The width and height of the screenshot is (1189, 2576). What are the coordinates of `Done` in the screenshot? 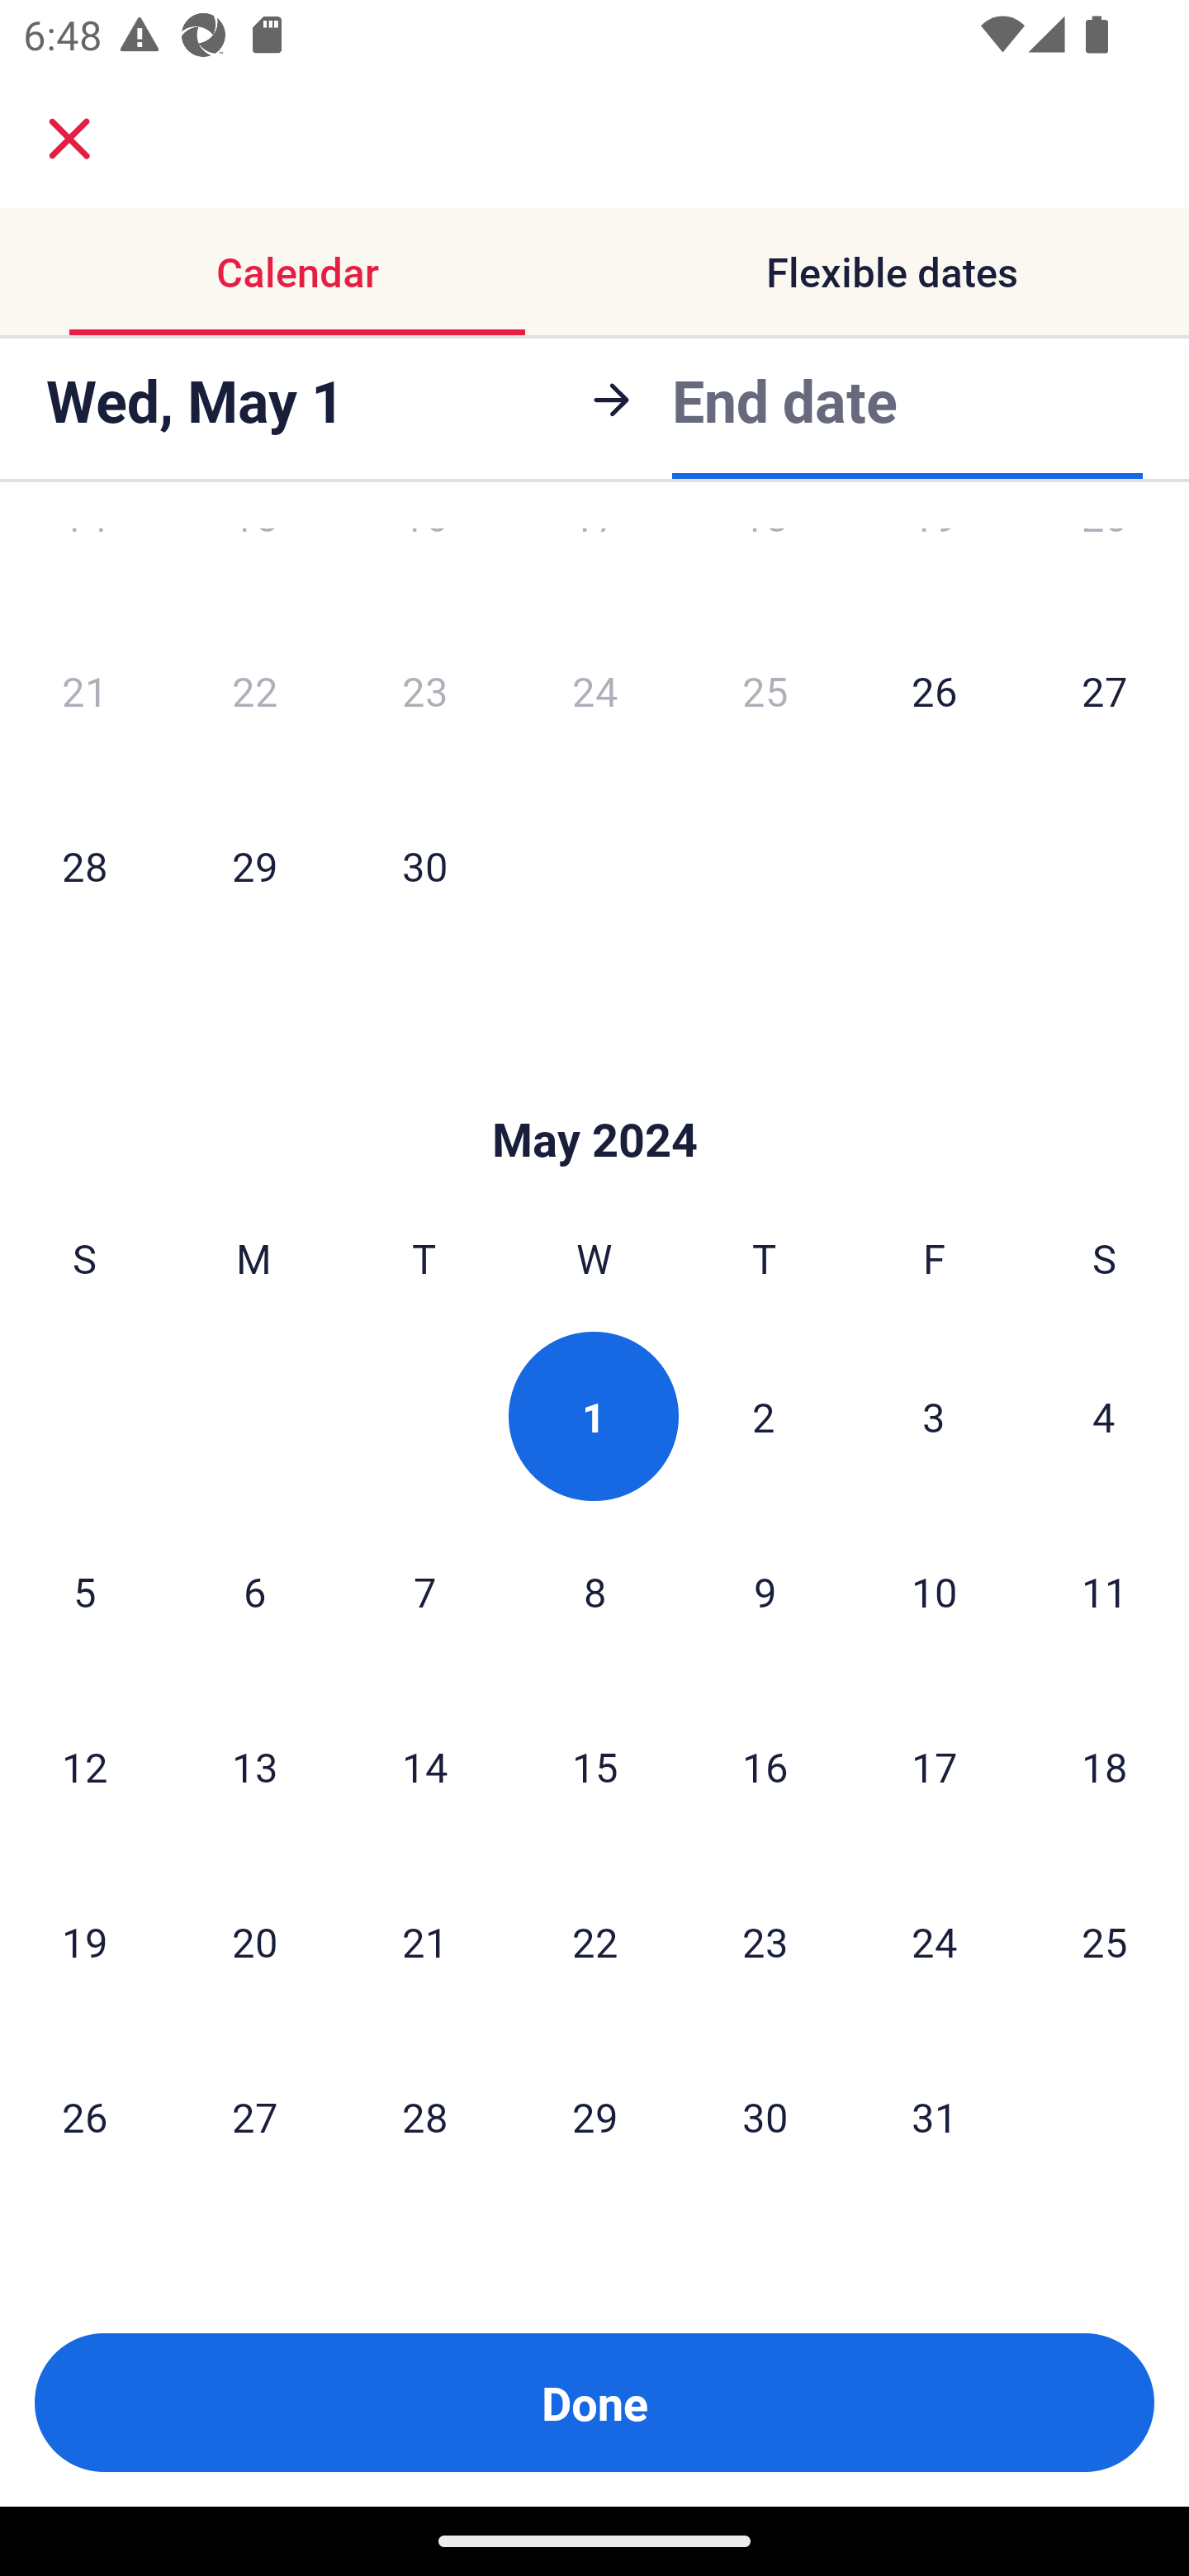 It's located at (594, 2403).